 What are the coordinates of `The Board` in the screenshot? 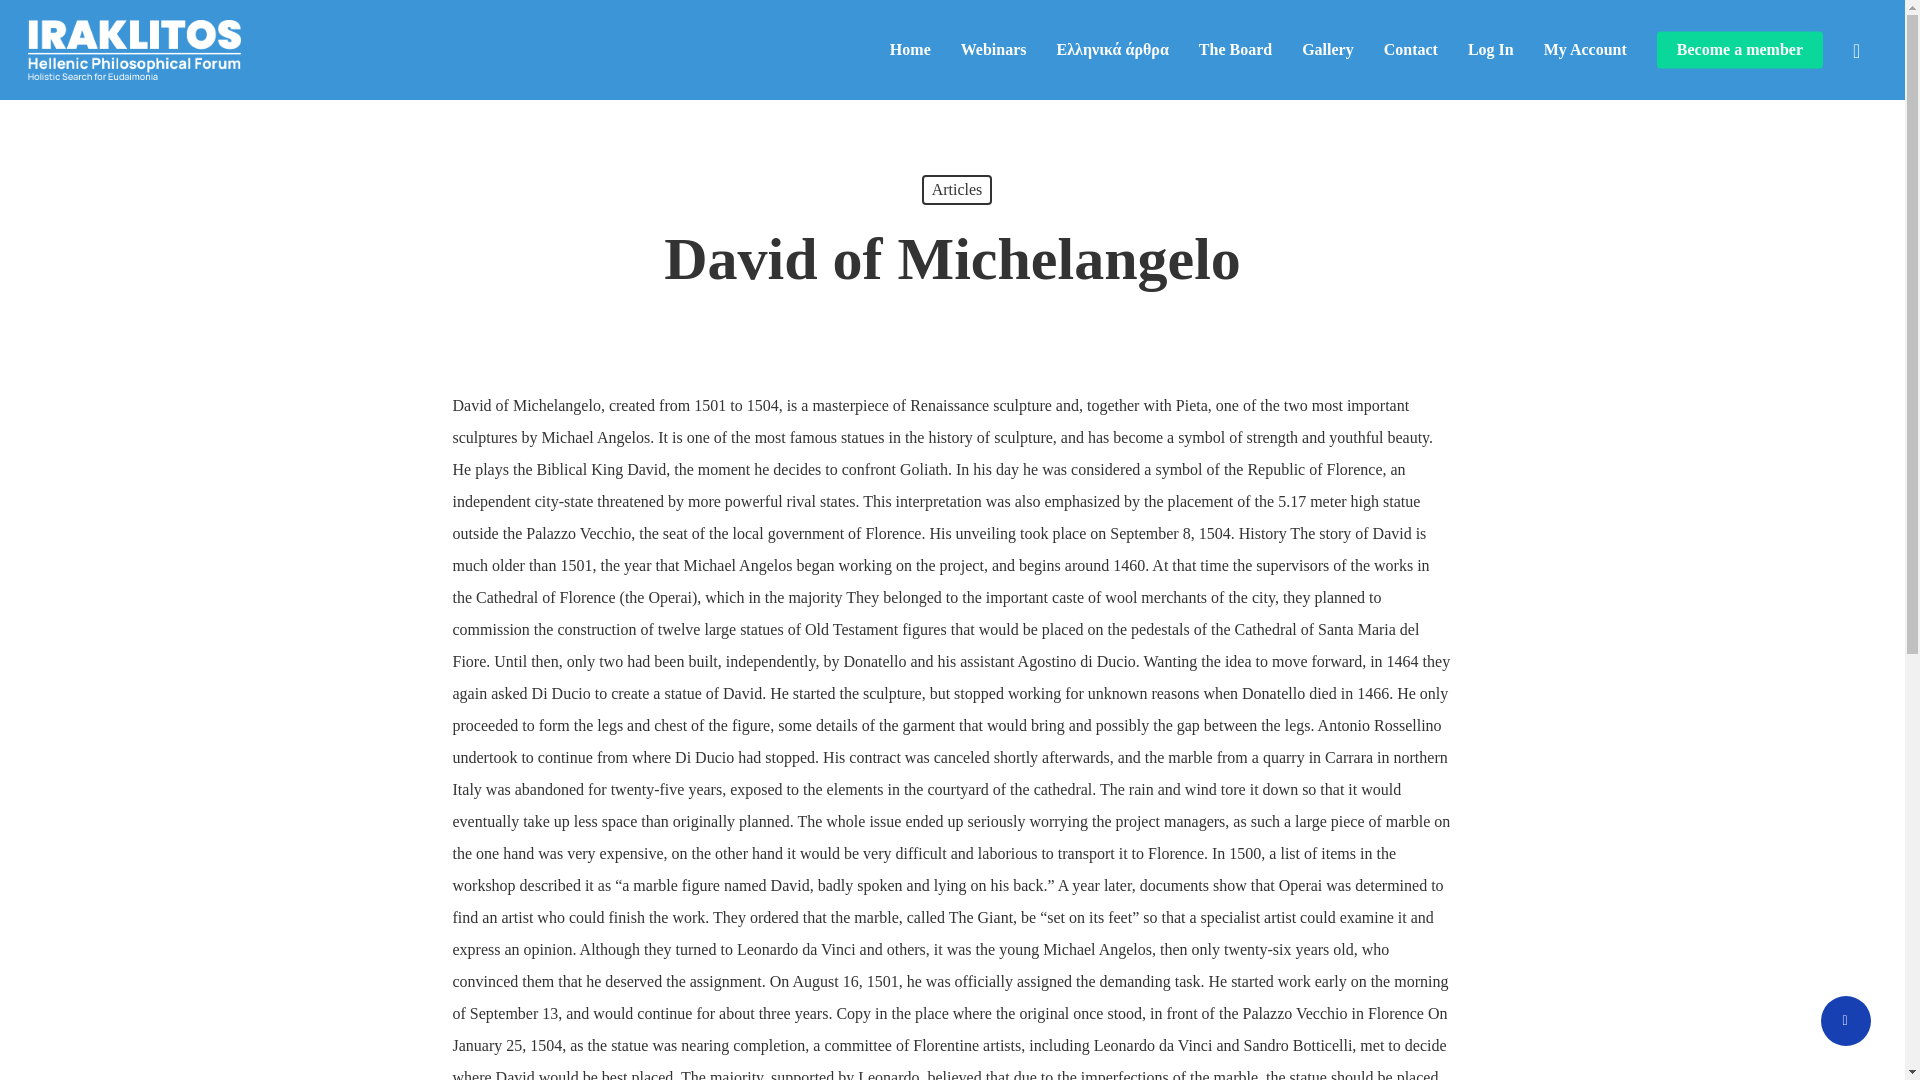 It's located at (1234, 50).